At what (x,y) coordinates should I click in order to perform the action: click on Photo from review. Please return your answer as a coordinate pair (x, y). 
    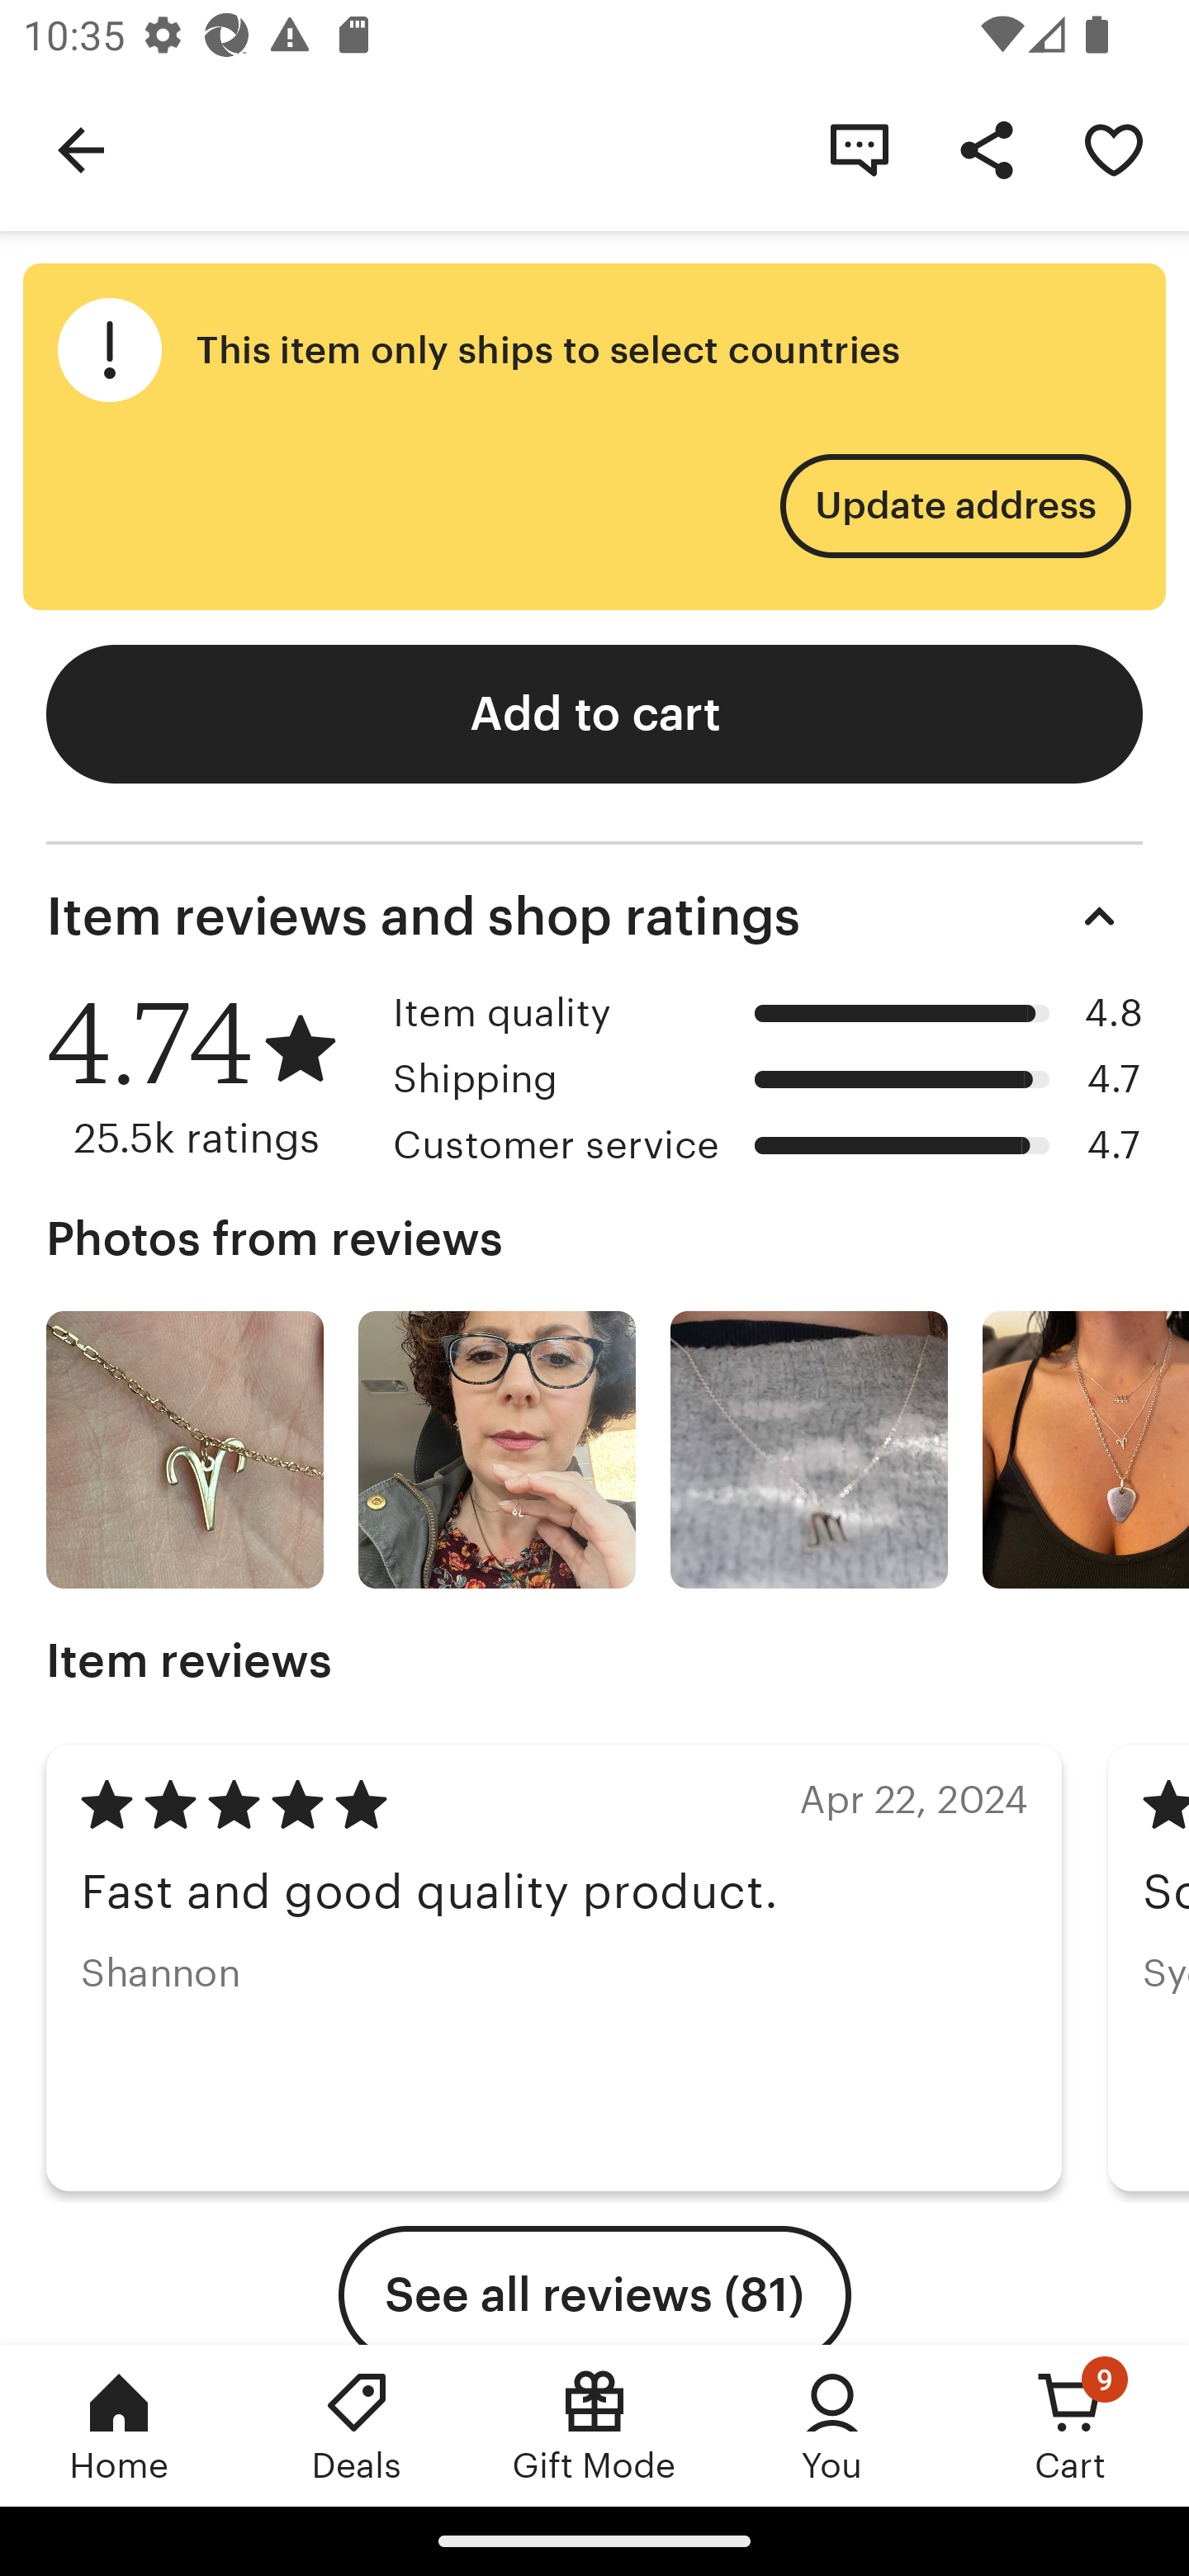
    Looking at the image, I should click on (809, 1450).